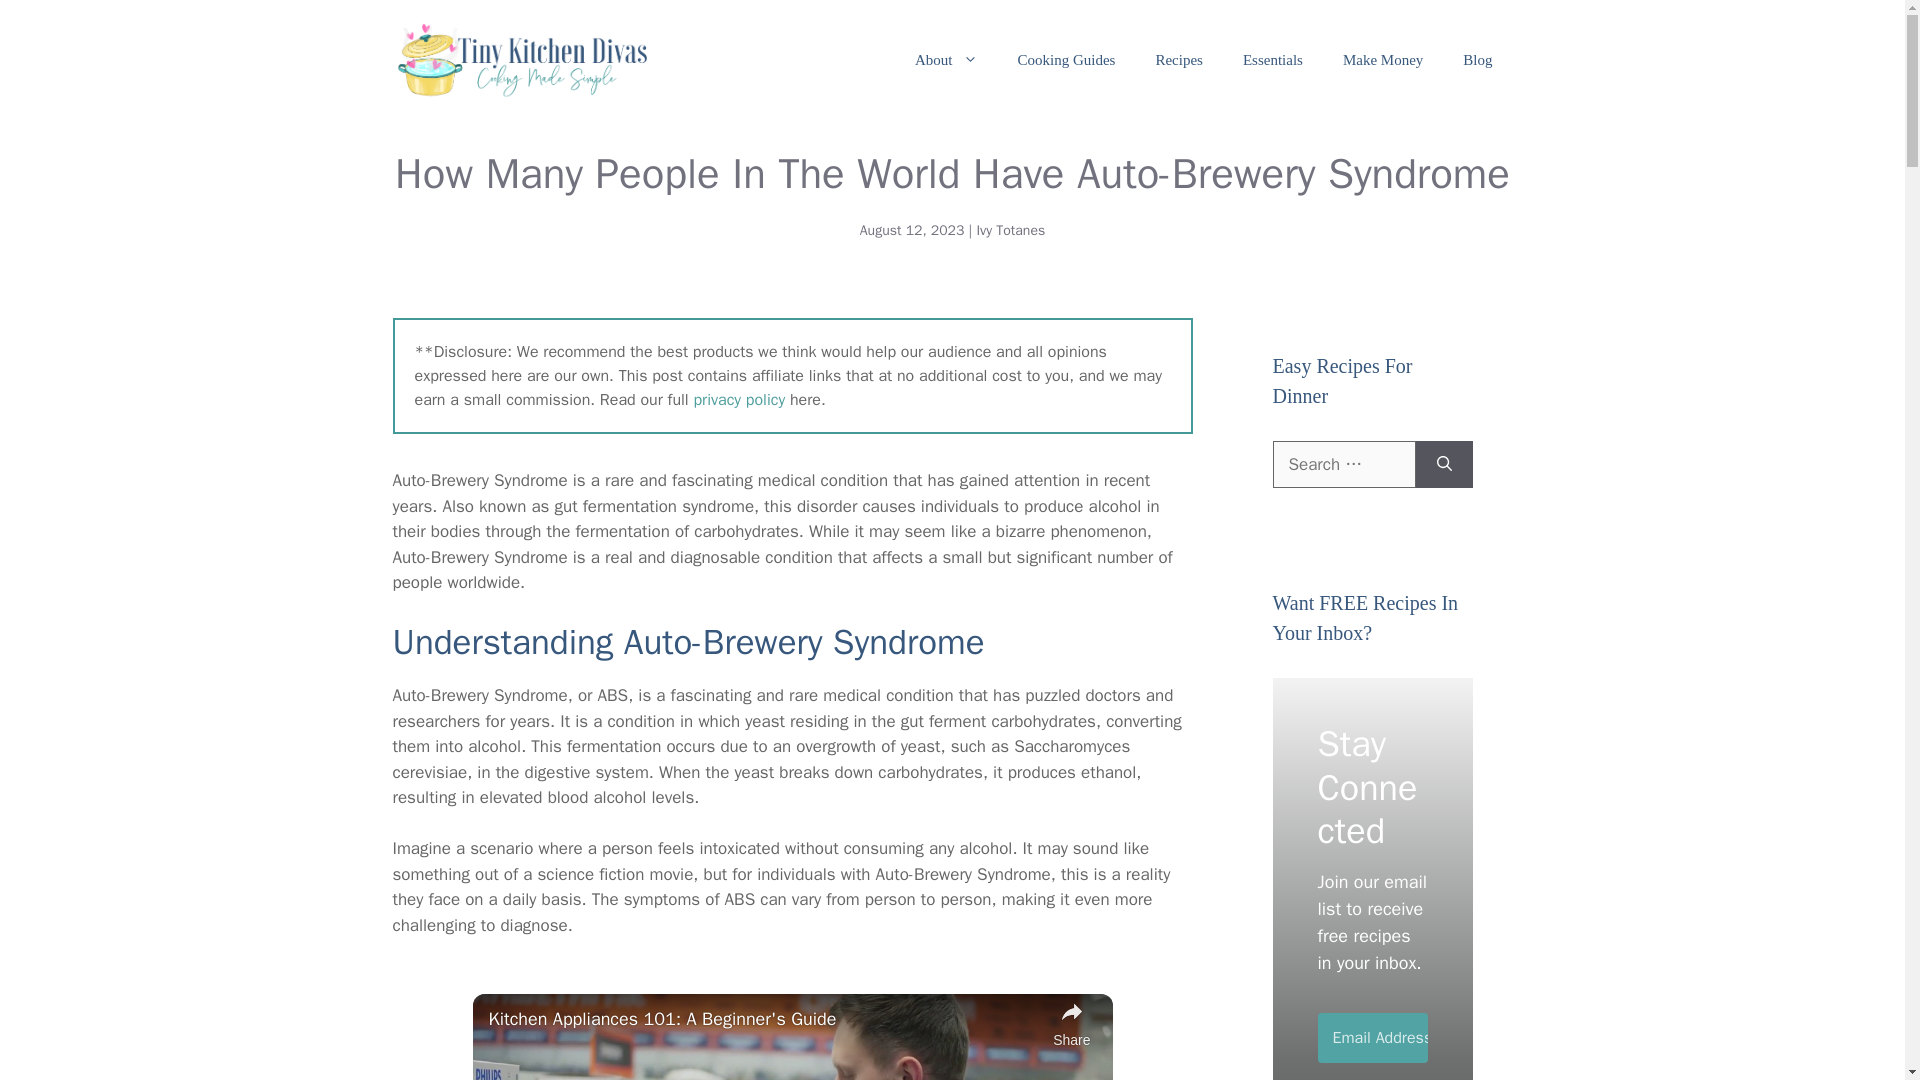 Image resolution: width=1920 pixels, height=1080 pixels. What do you see at coordinates (1382, 60) in the screenshot?
I see `Make Money` at bounding box center [1382, 60].